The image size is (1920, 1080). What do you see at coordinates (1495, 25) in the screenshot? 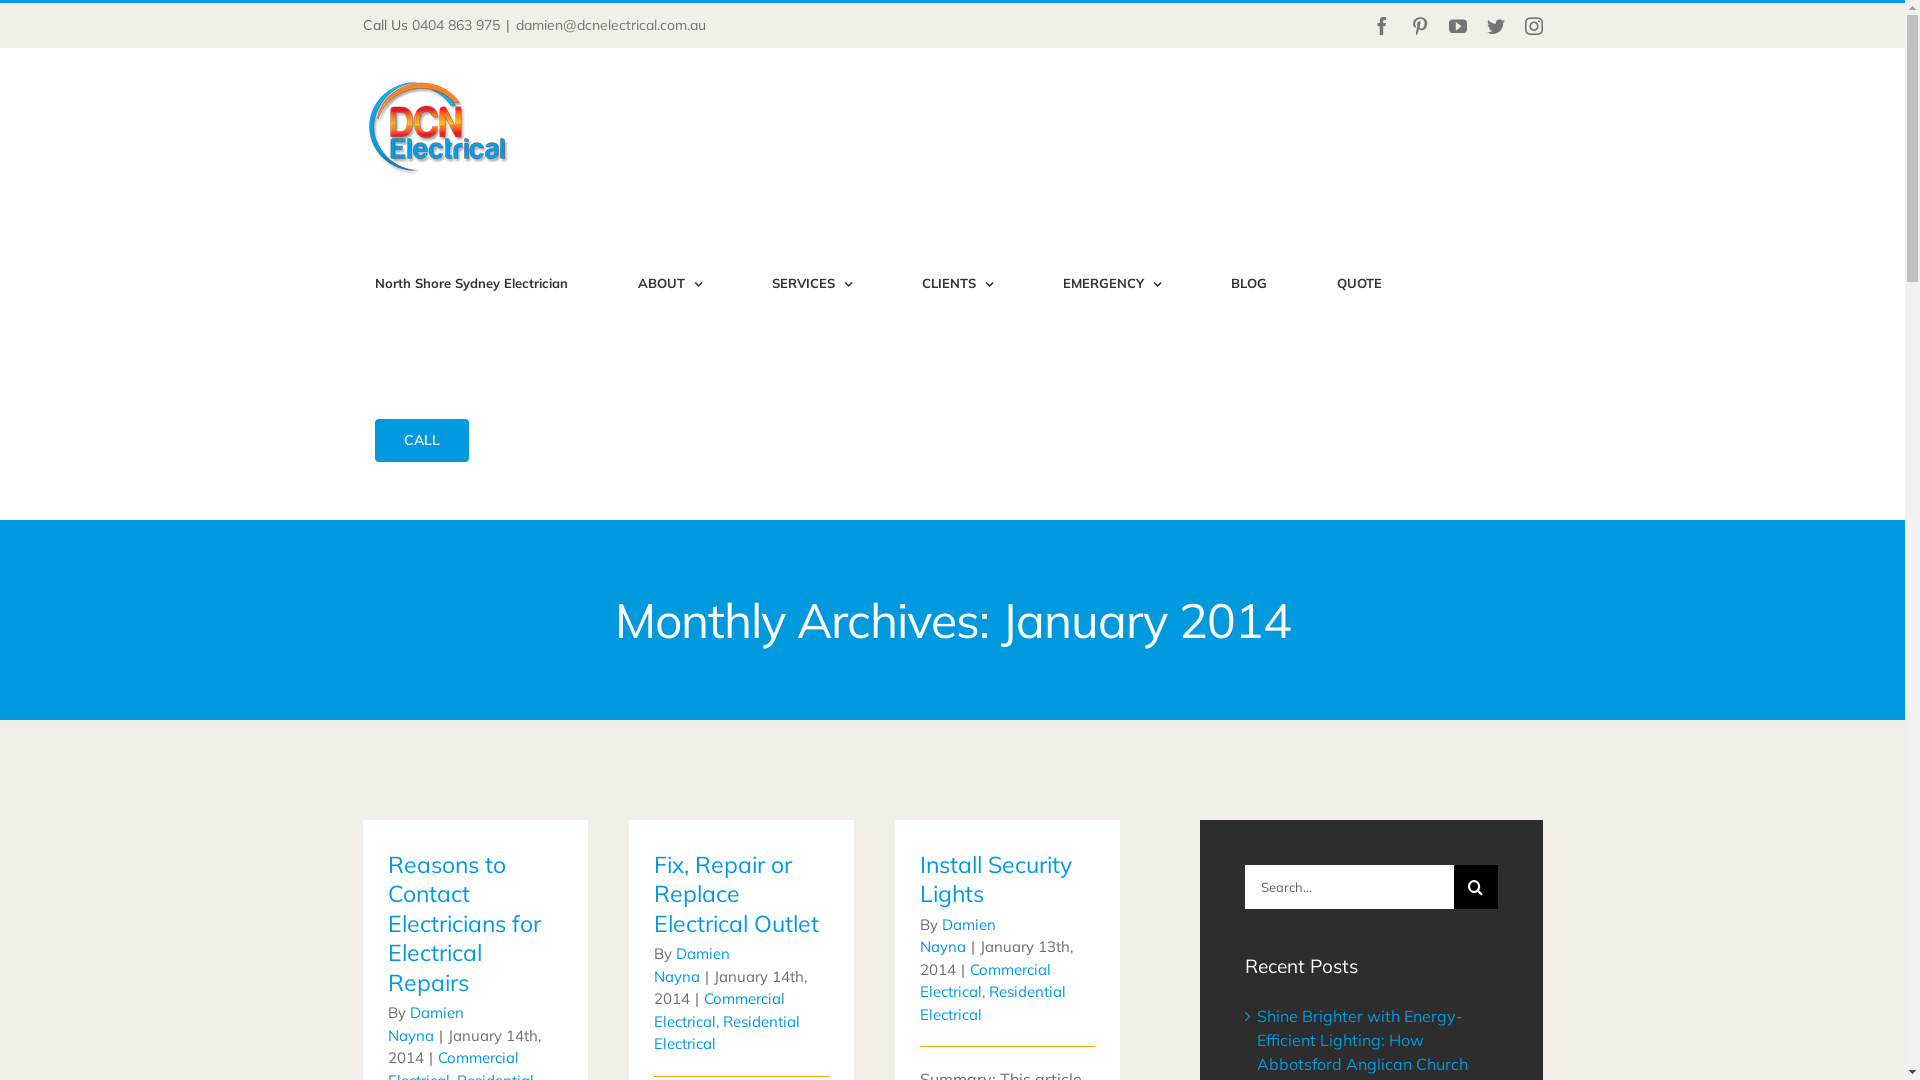
I see `Twitter` at bounding box center [1495, 25].